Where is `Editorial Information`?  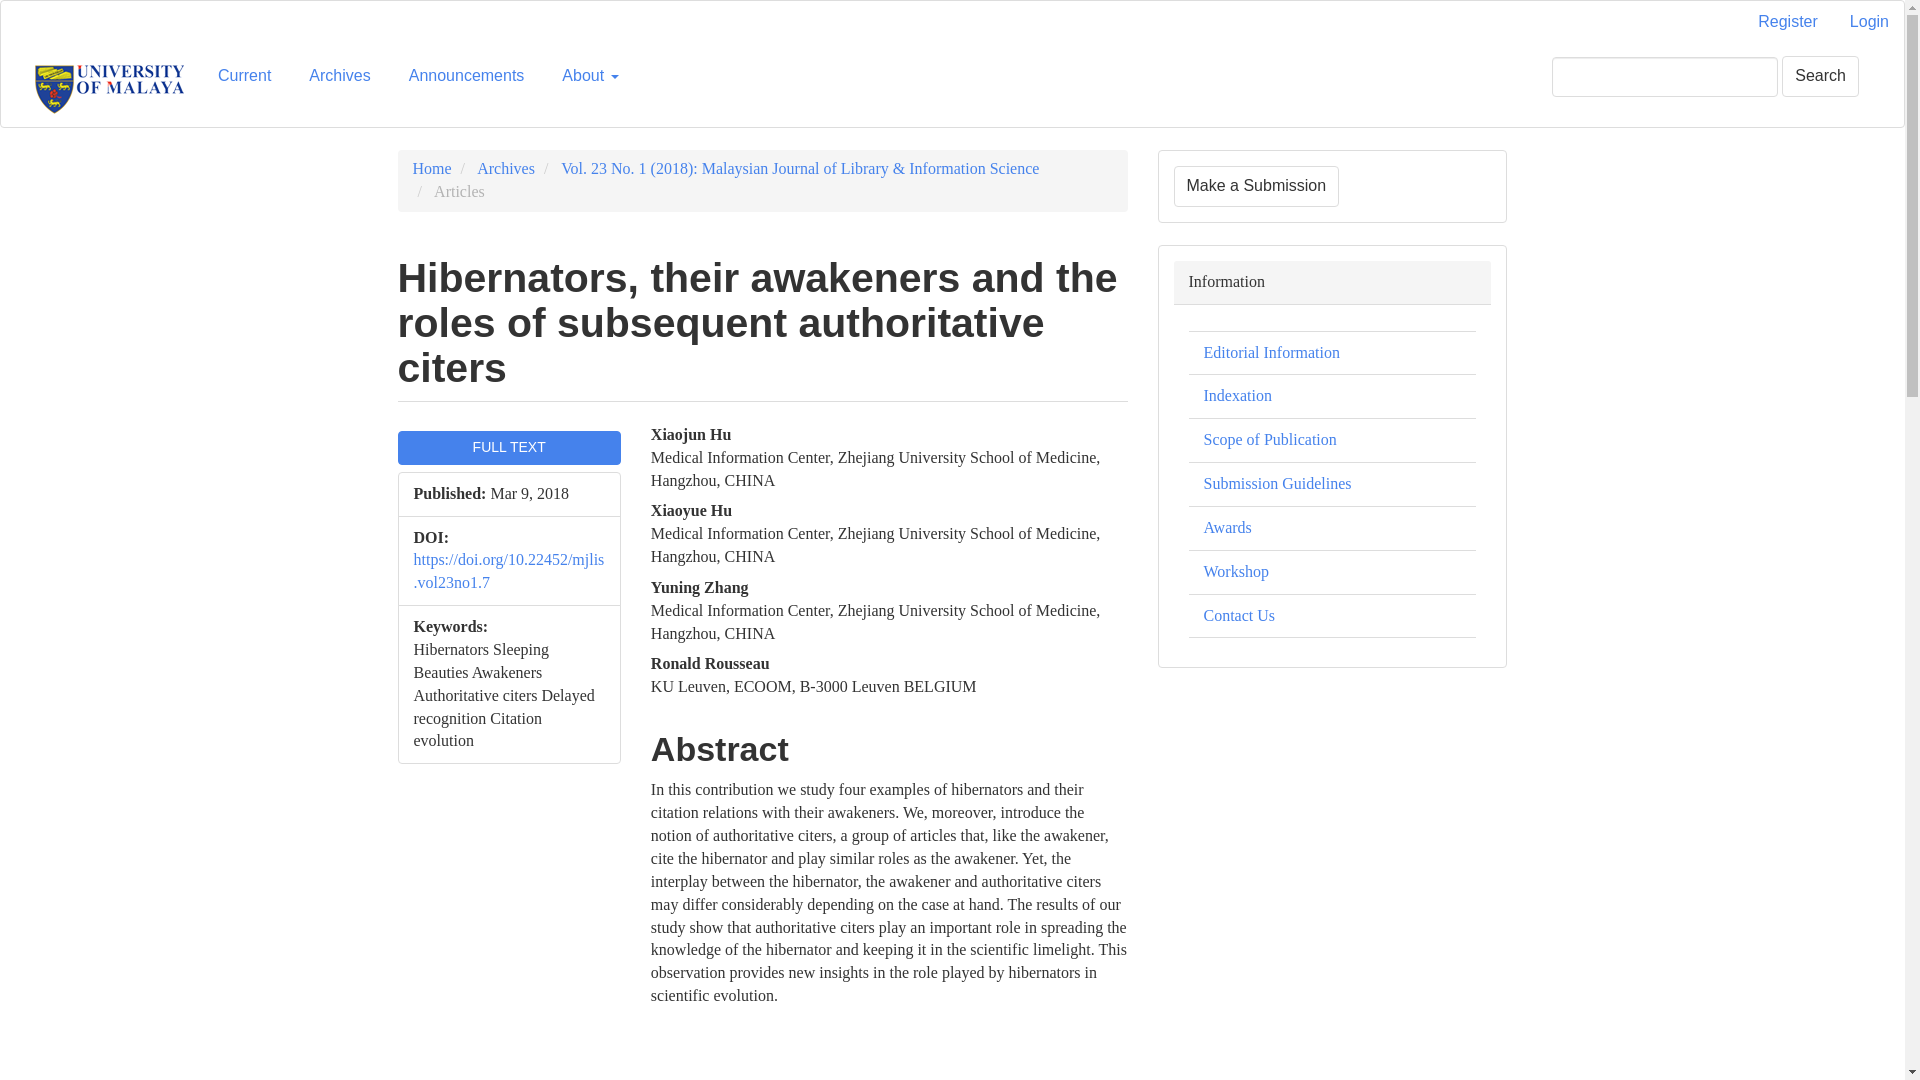
Editorial Information is located at coordinates (1272, 352).